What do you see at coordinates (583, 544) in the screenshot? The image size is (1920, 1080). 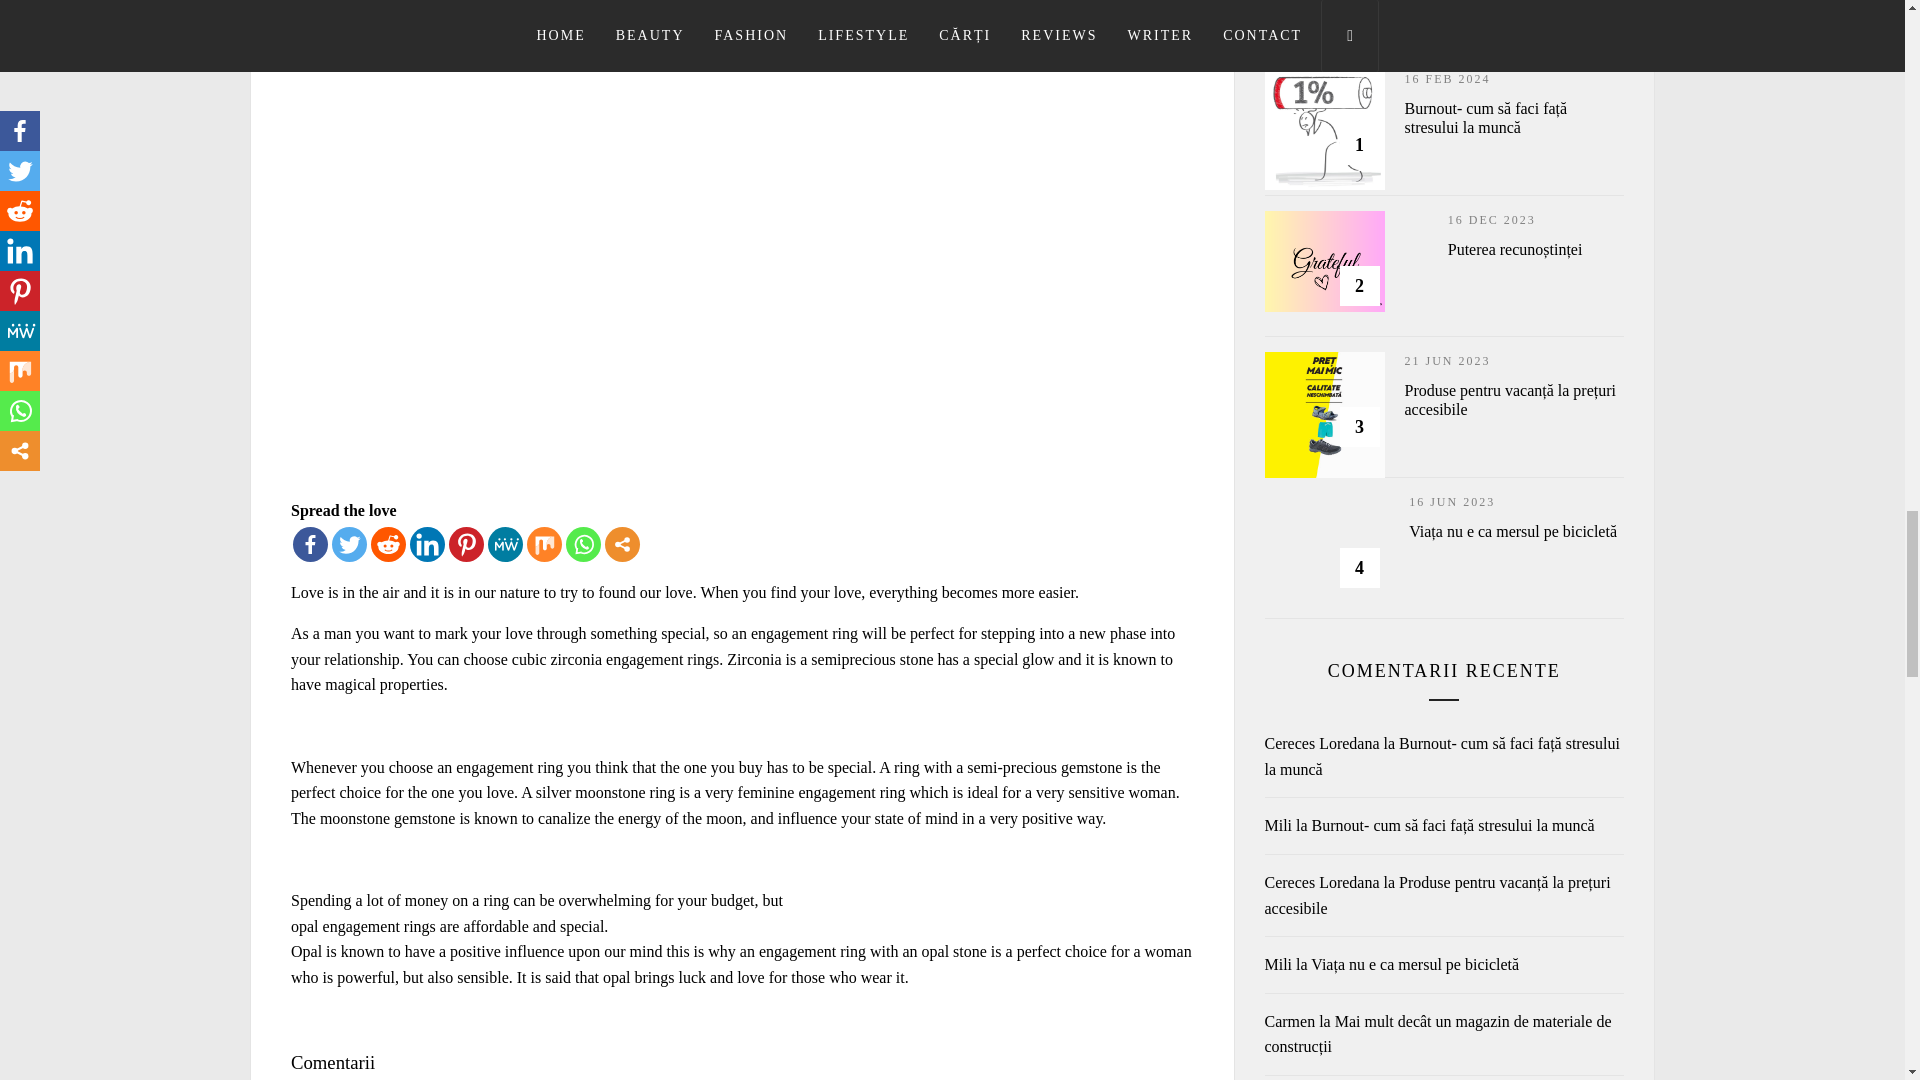 I see `Whatsapp` at bounding box center [583, 544].